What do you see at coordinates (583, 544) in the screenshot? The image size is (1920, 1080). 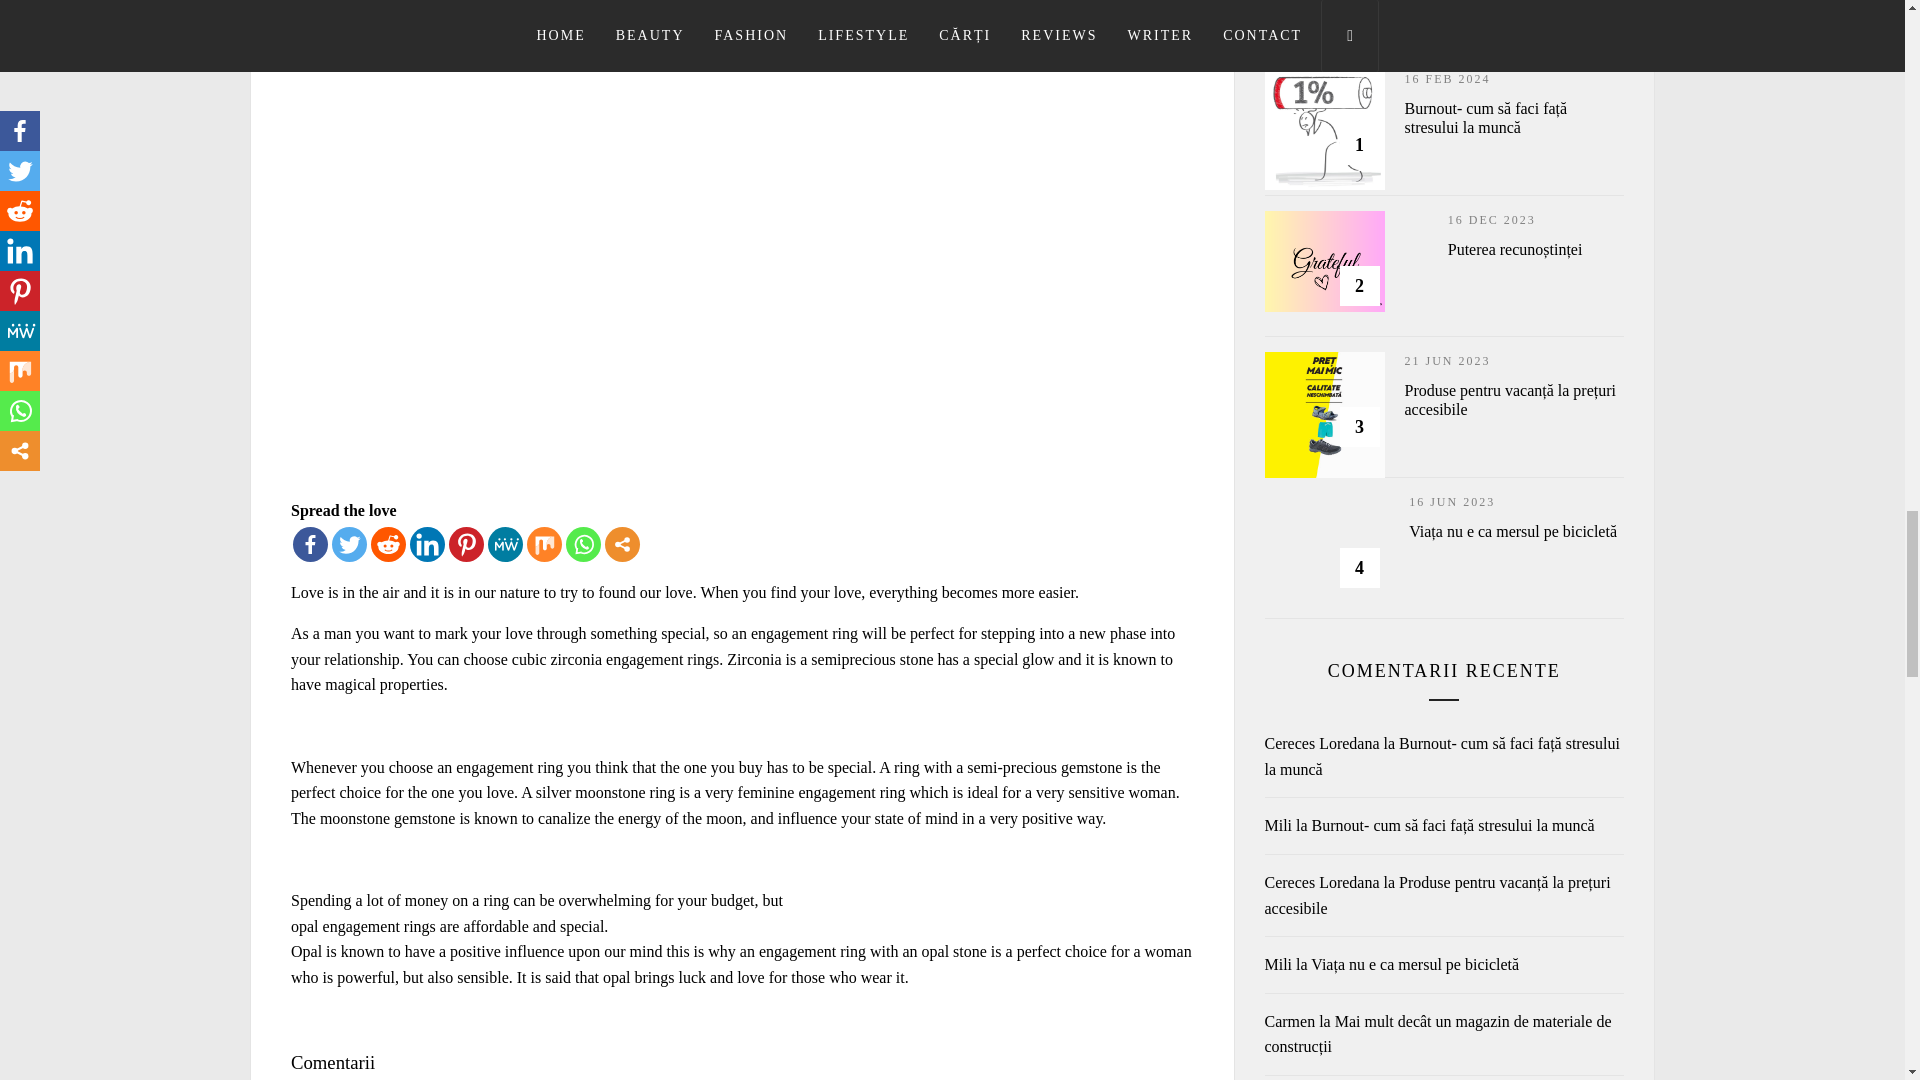 I see `Whatsapp` at bounding box center [583, 544].